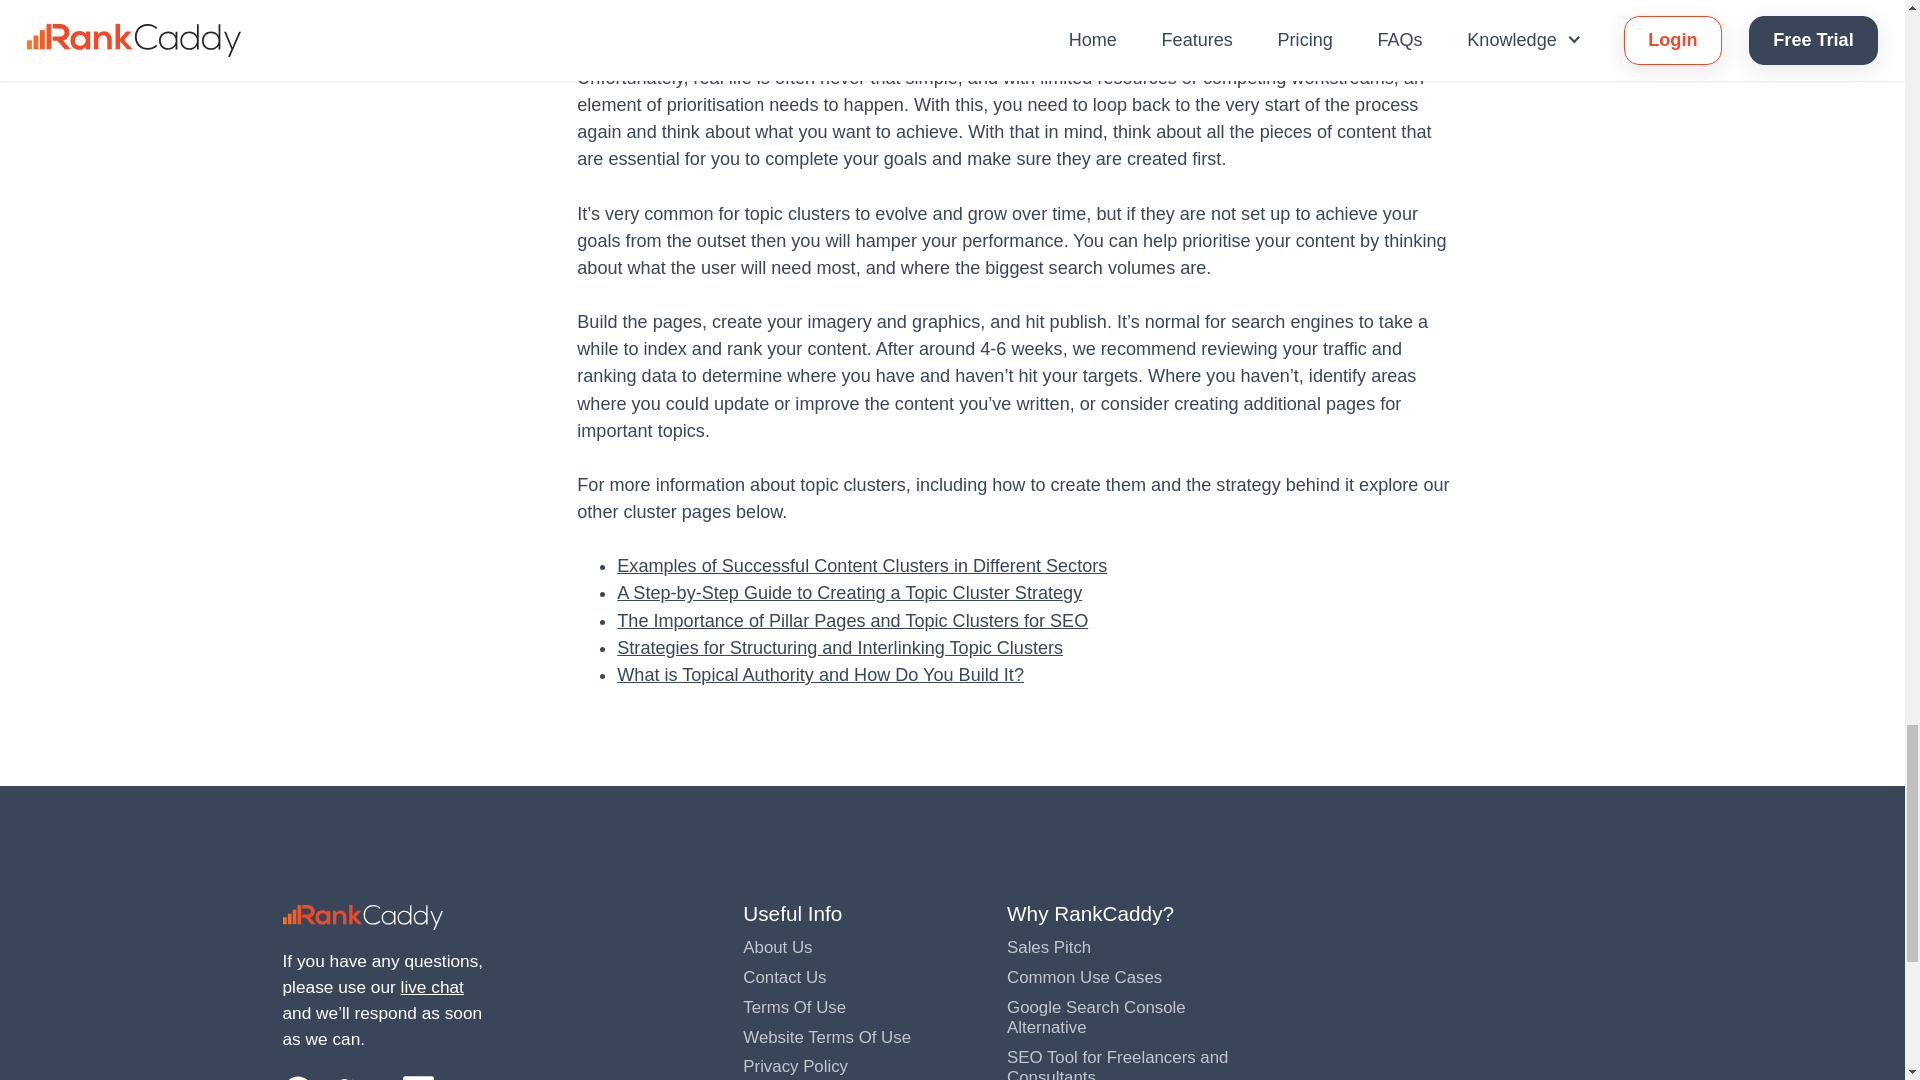 The width and height of the screenshot is (1920, 1080). I want to click on Terms Of Use, so click(794, 1007).